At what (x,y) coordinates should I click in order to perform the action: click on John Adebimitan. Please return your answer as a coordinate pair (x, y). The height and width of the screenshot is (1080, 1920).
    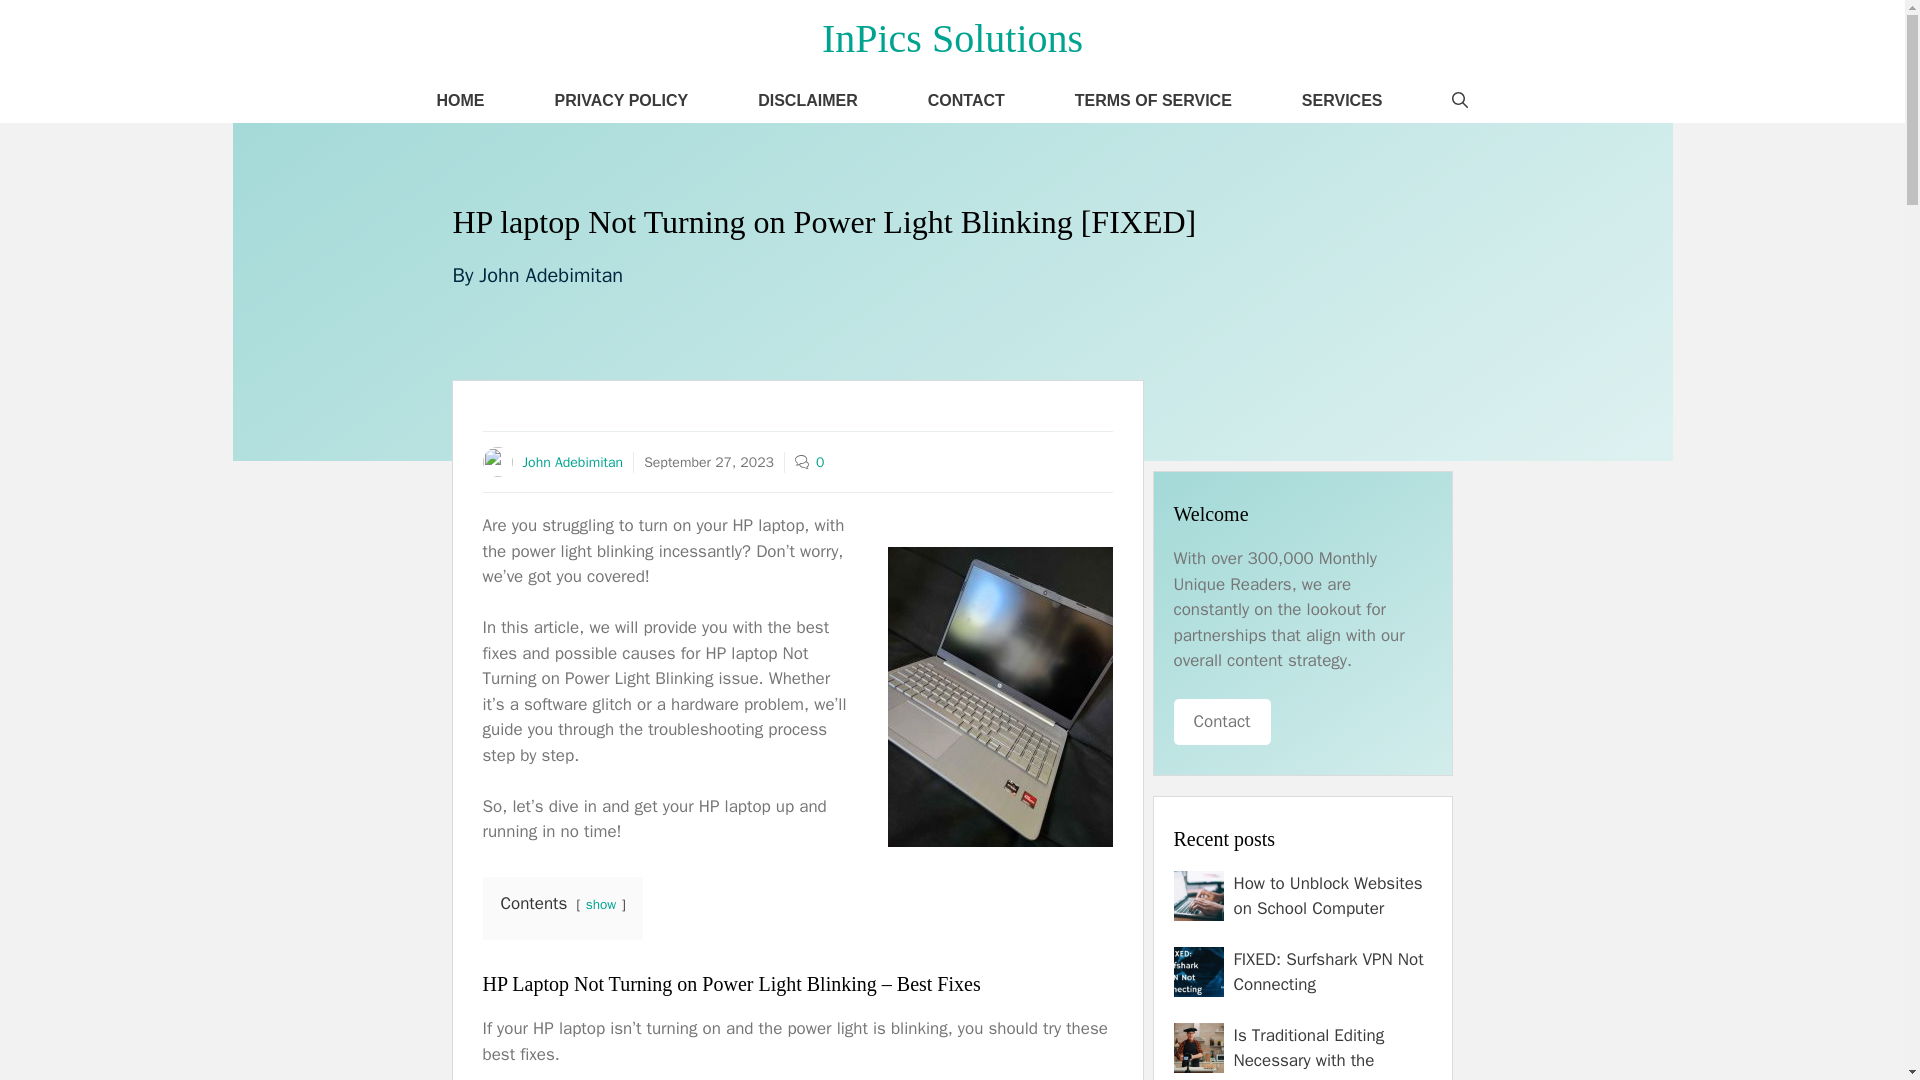
    Looking at the image, I should click on (572, 462).